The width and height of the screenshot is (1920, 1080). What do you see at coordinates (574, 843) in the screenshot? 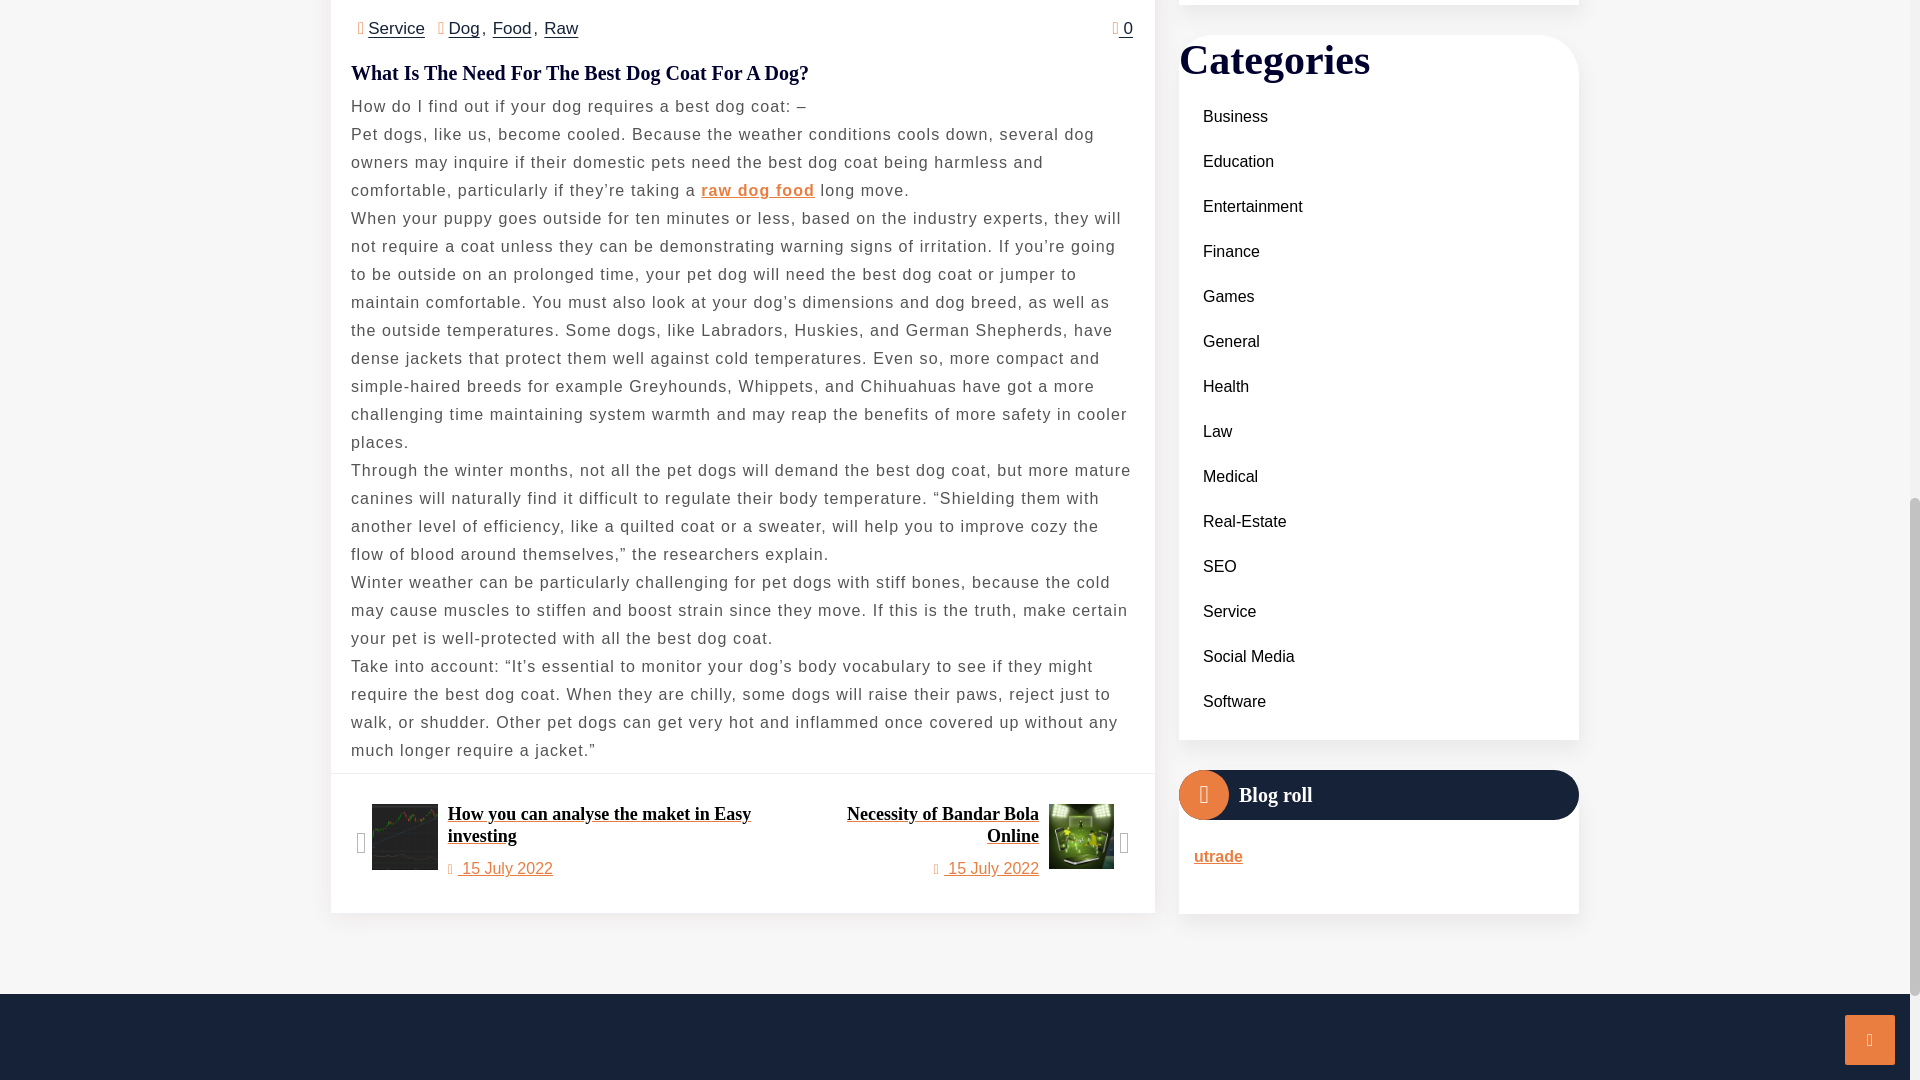
I see `Business` at bounding box center [574, 843].